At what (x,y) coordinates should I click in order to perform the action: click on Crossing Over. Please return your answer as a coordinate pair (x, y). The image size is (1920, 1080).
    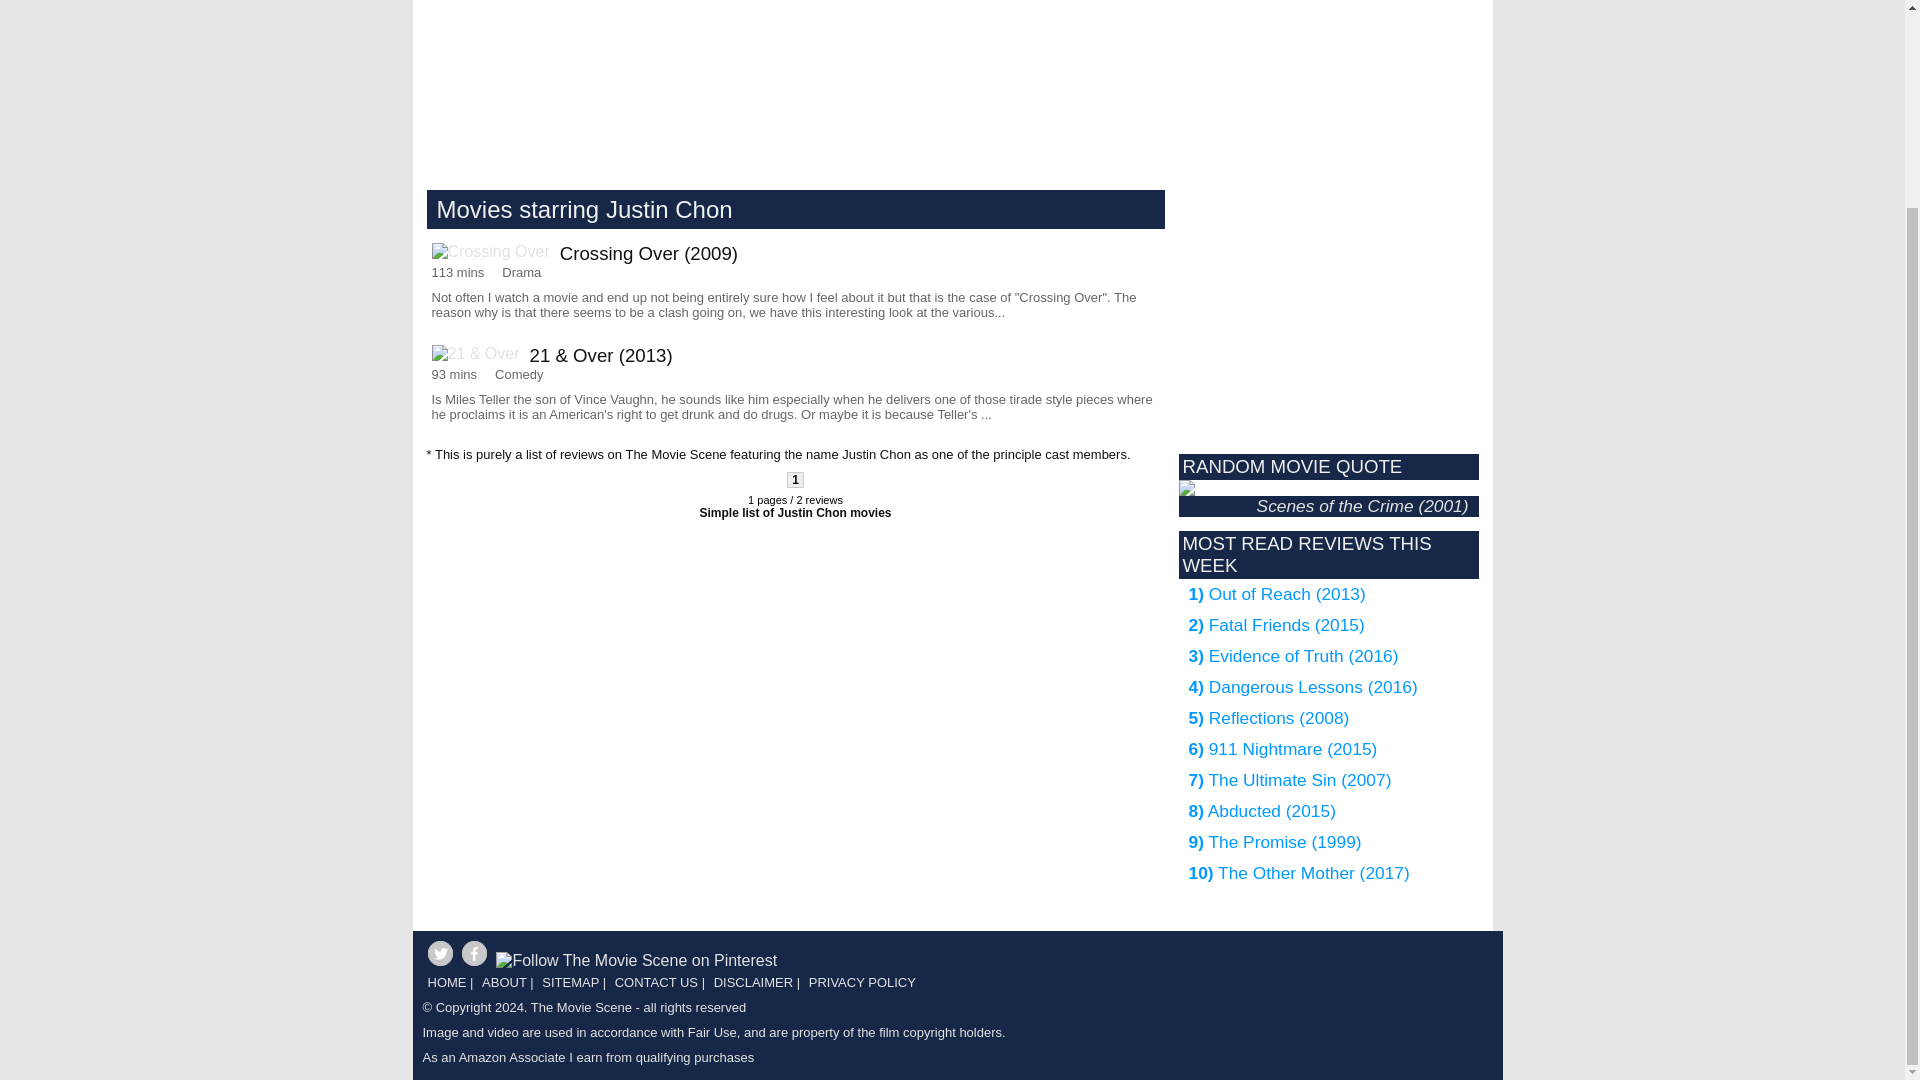
    Looking at the image, I should click on (496, 252).